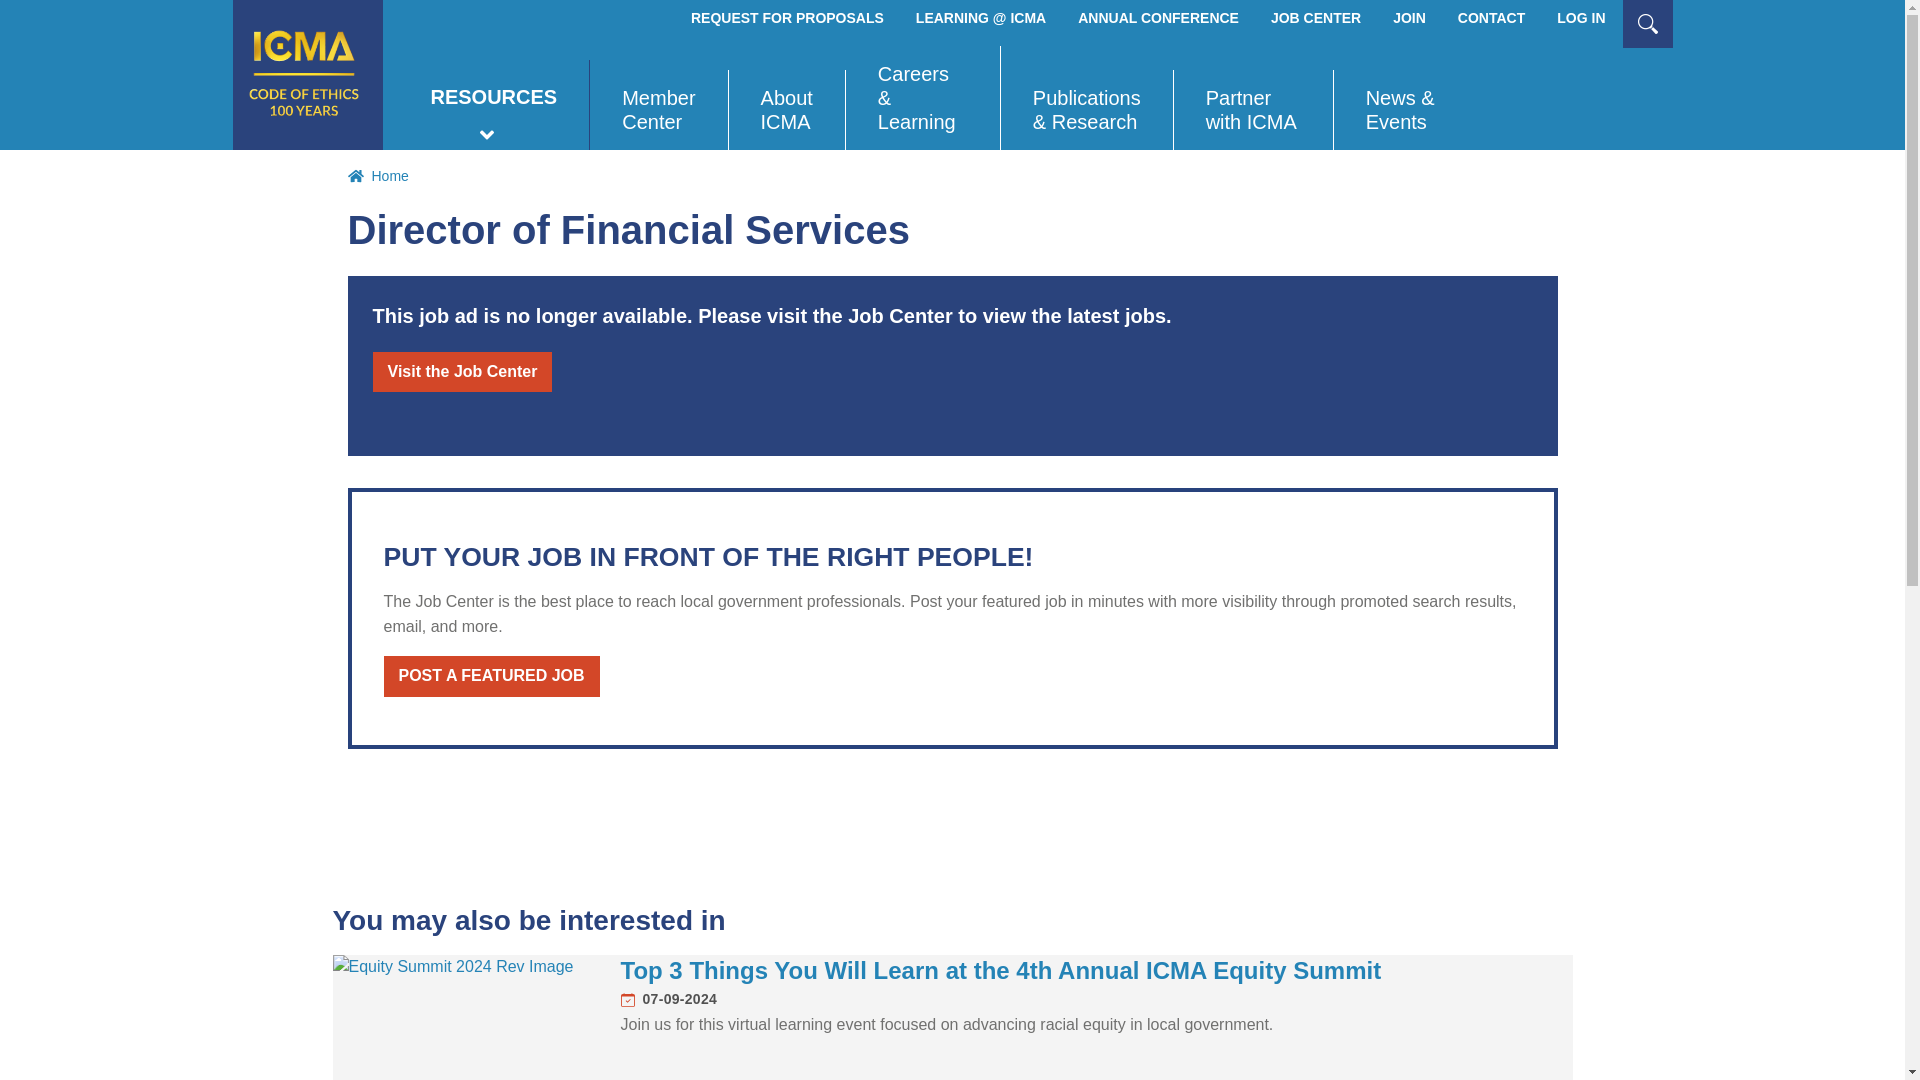 The height and width of the screenshot is (1080, 1920). I want to click on 3rd party ad content, so click(711, 825).